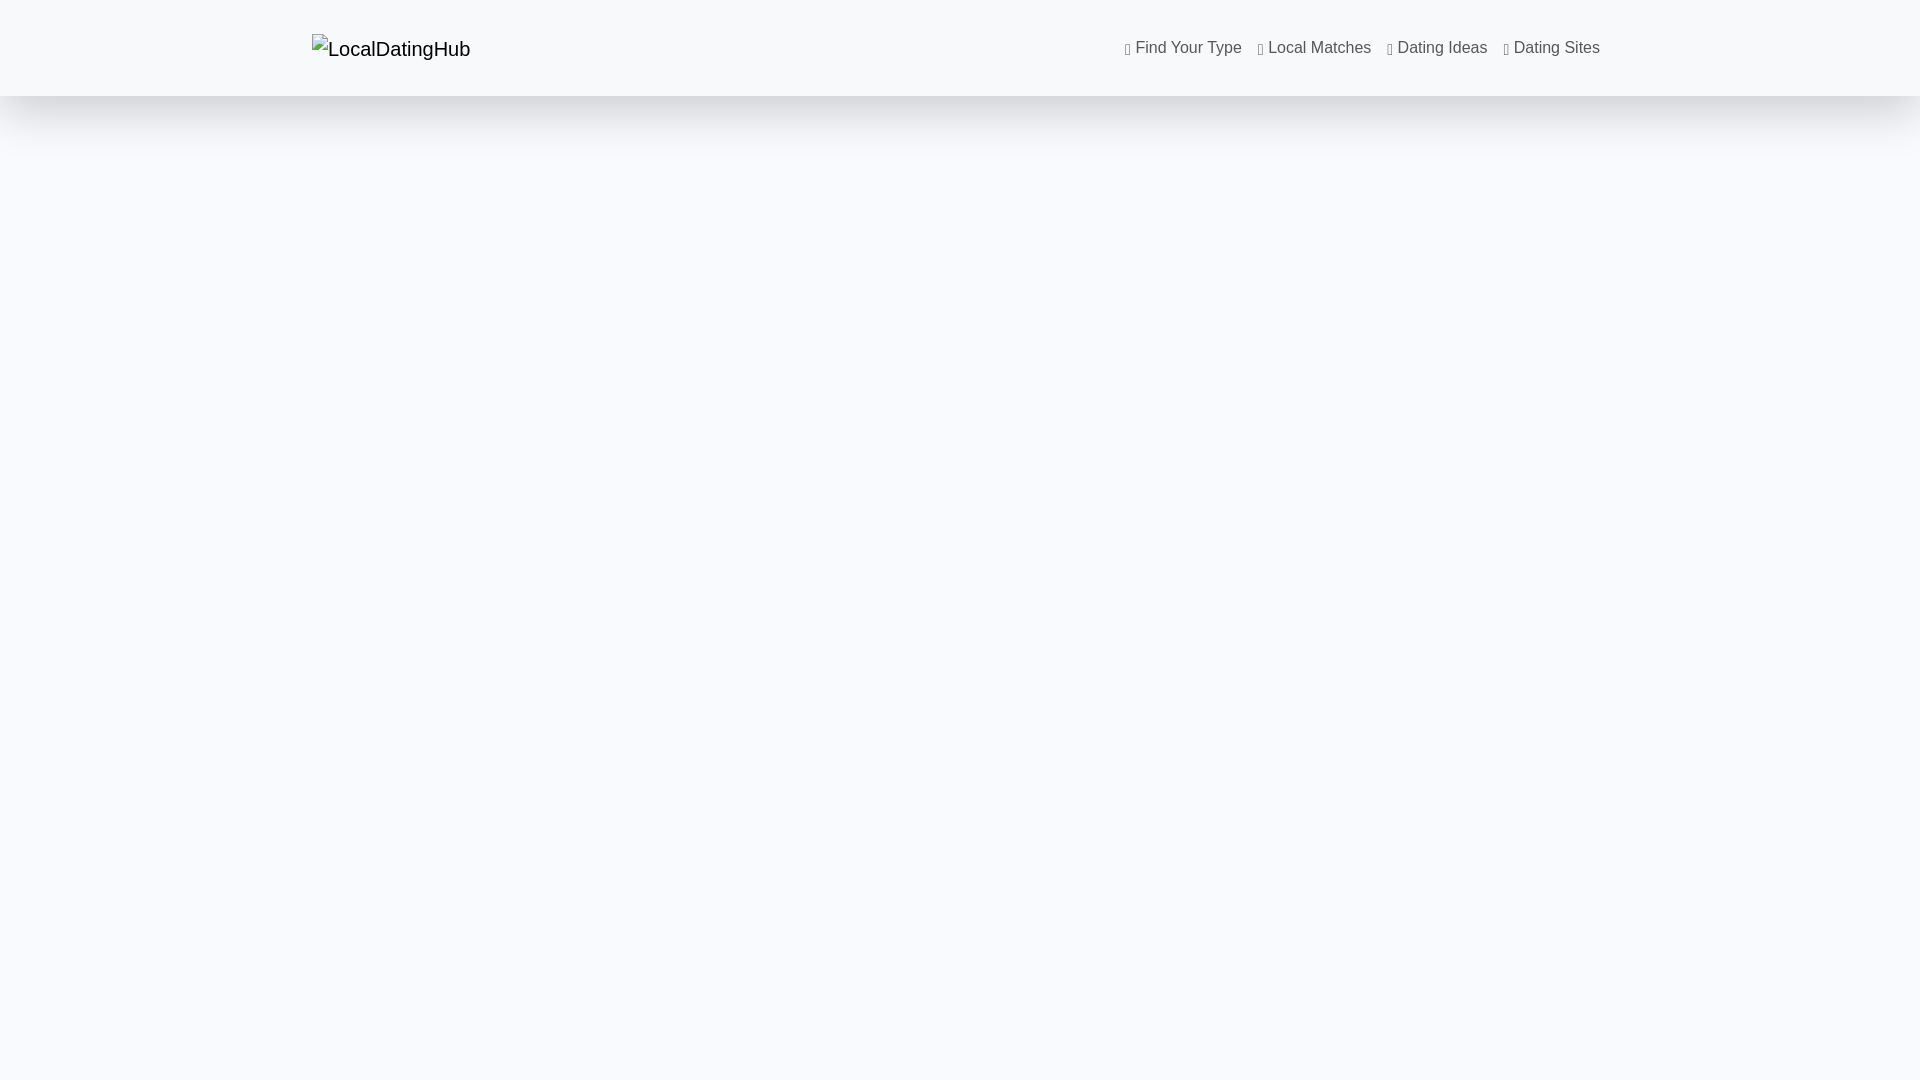 The image size is (1920, 1080). What do you see at coordinates (1436, 48) in the screenshot?
I see `Dating Ideas` at bounding box center [1436, 48].